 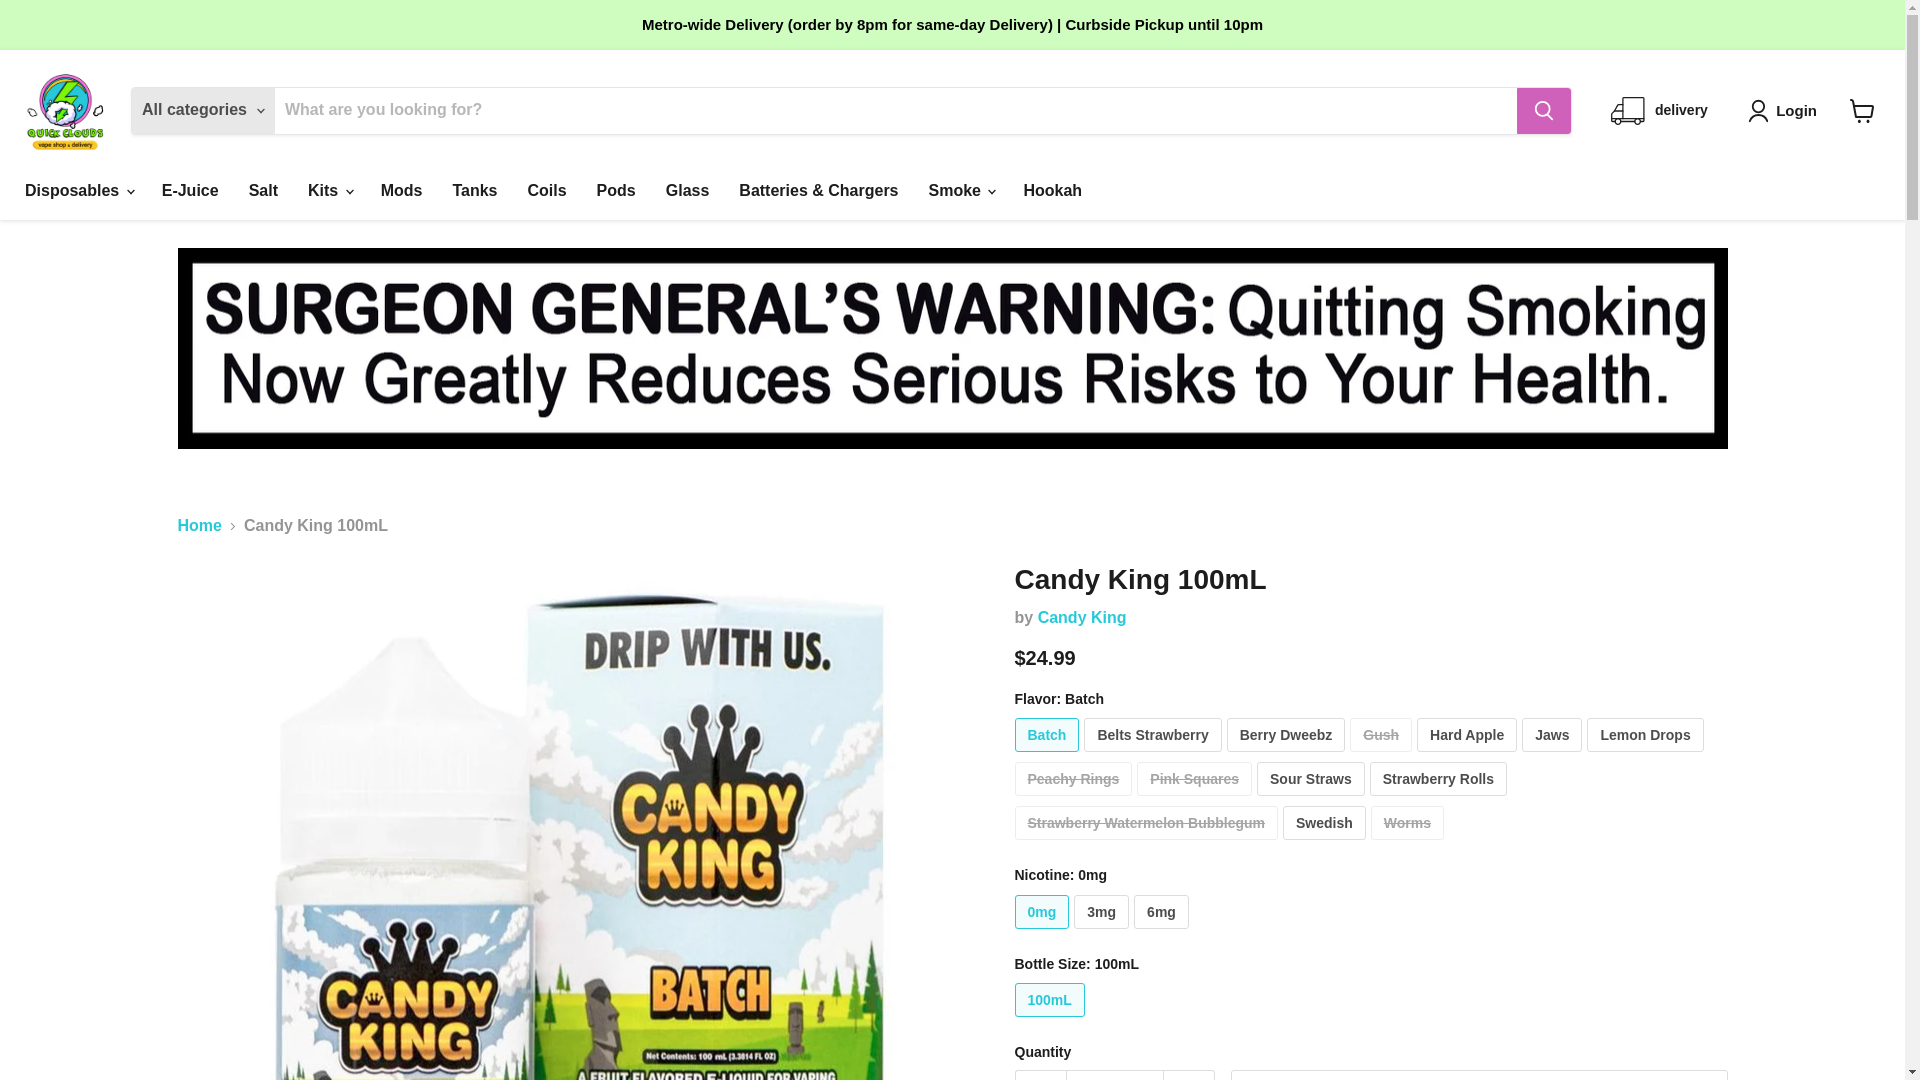 I want to click on 1, so click(x=1114, y=1075).